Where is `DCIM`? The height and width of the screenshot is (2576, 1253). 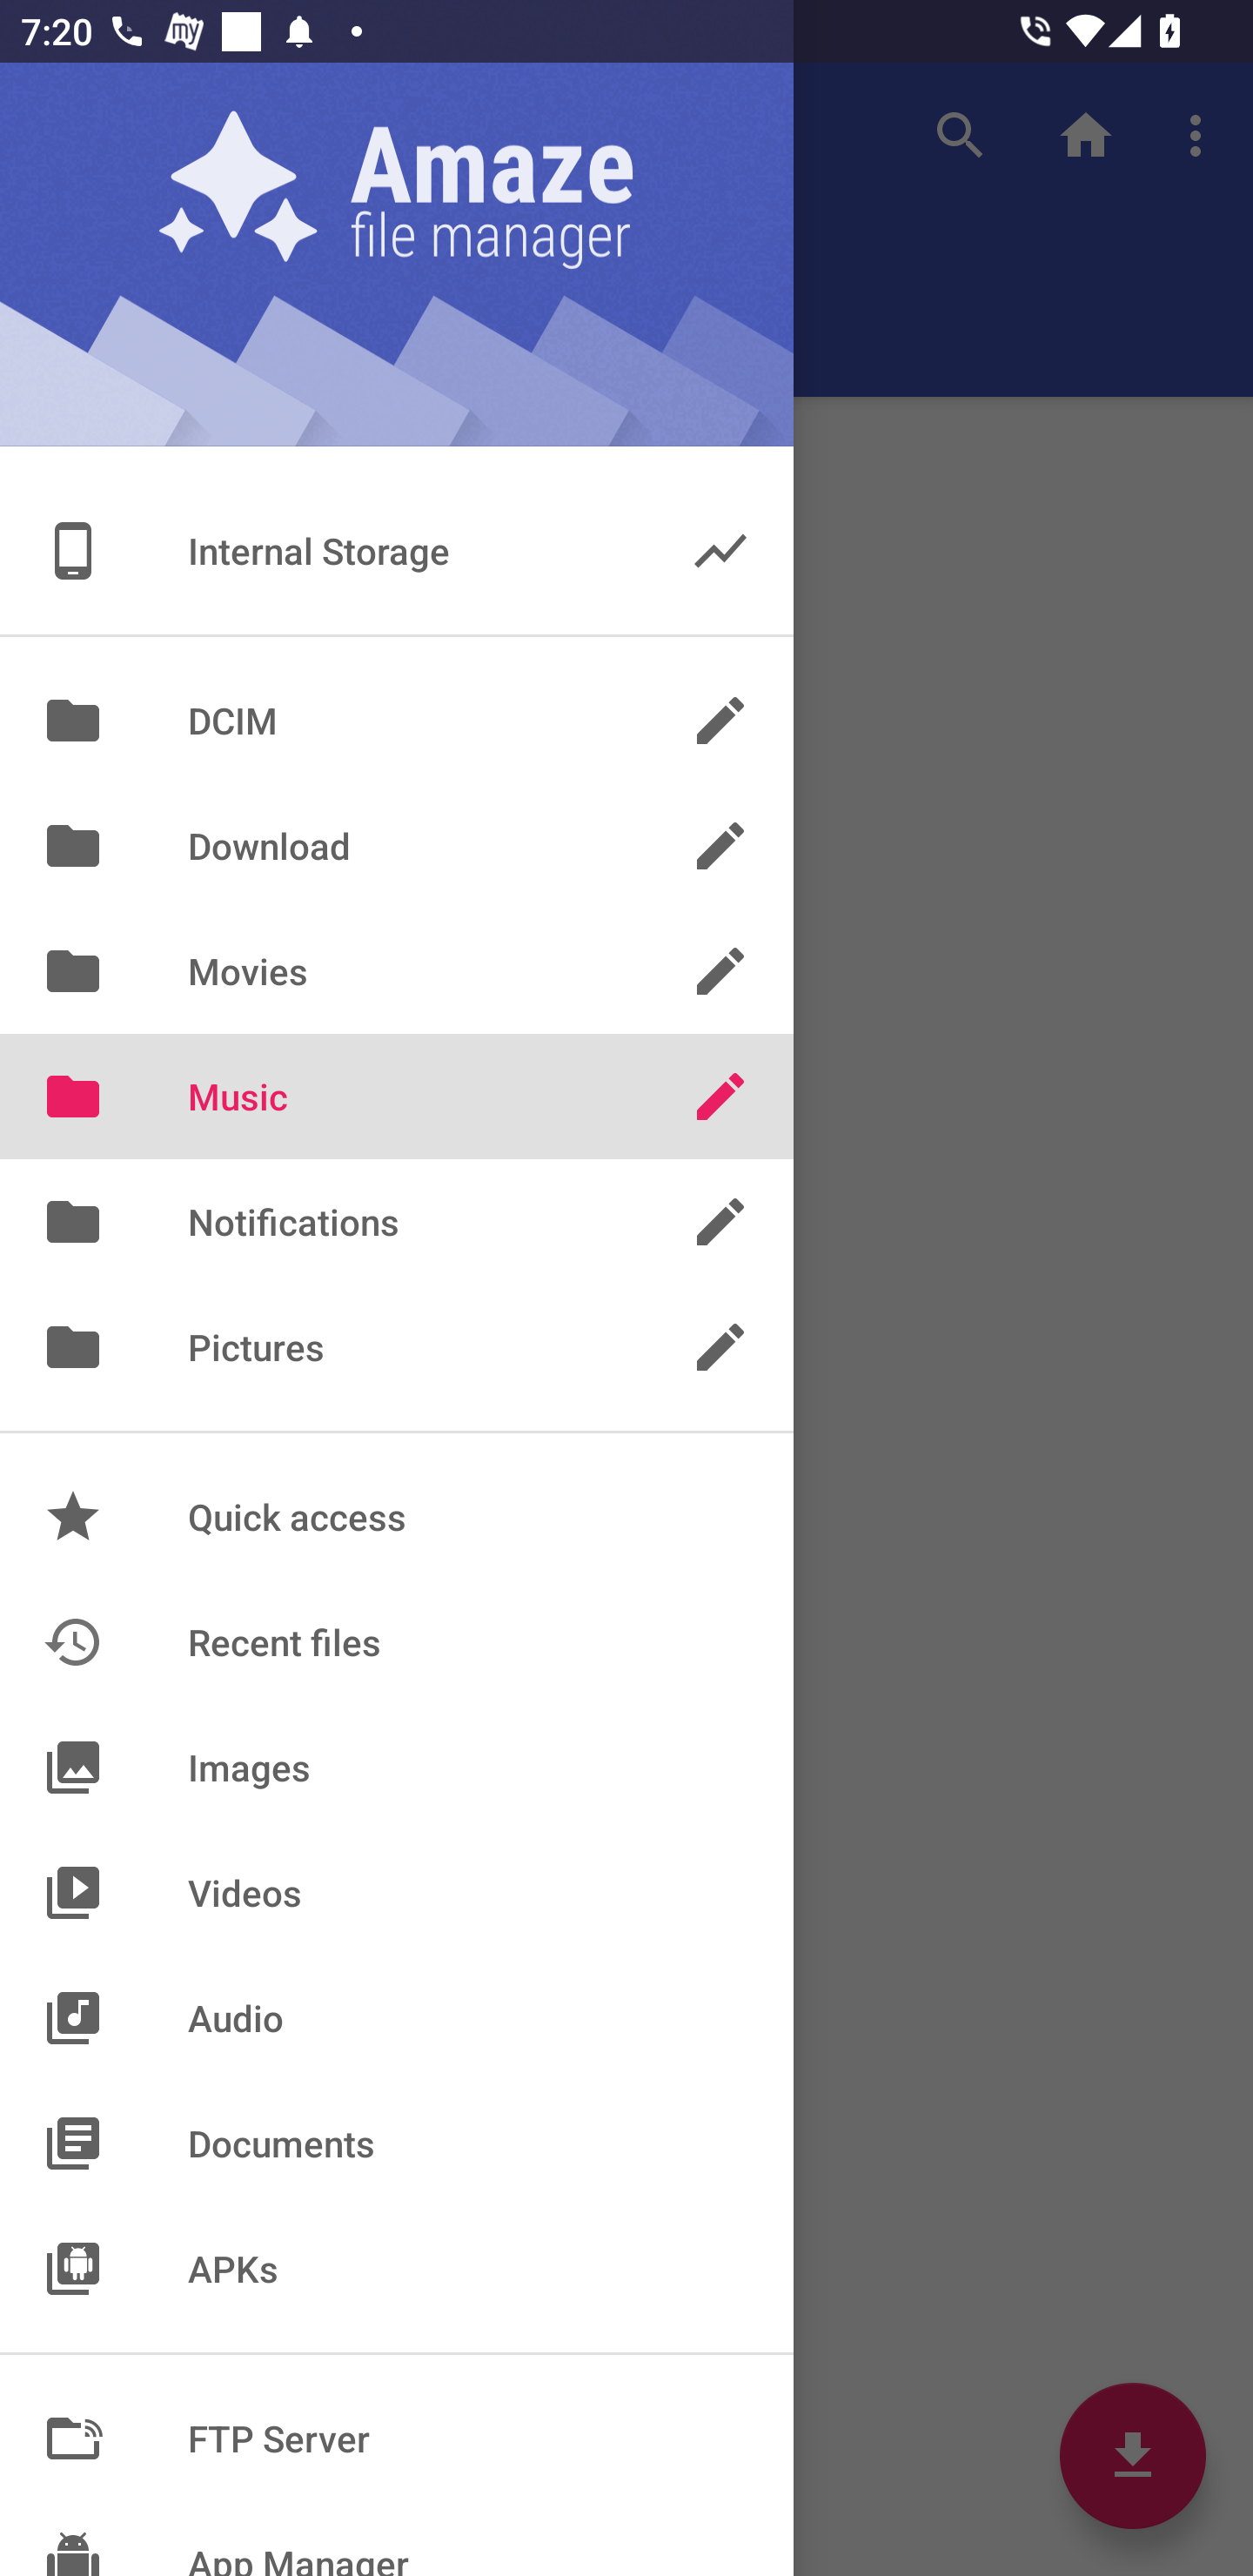 DCIM is located at coordinates (397, 719).